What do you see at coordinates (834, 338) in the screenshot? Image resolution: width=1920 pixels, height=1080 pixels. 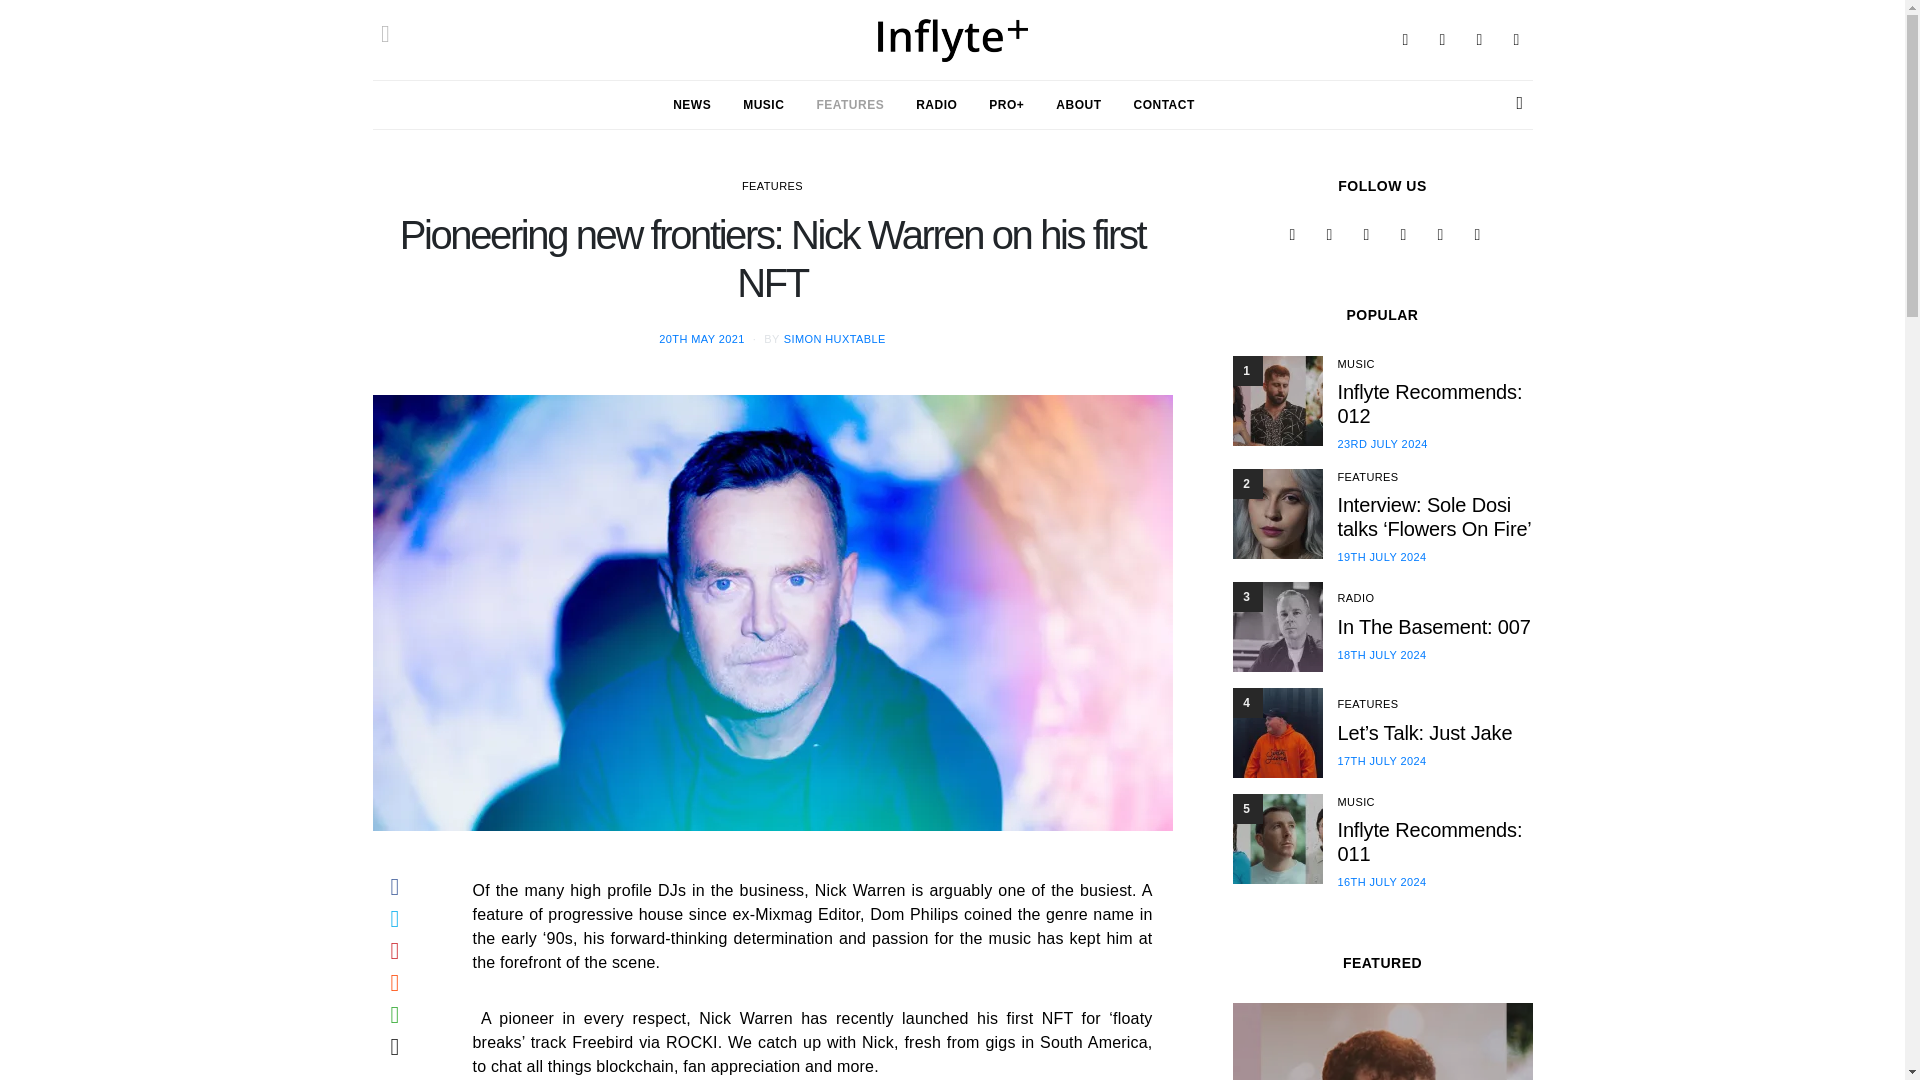 I see `View all posts by Simon Huxtable` at bounding box center [834, 338].